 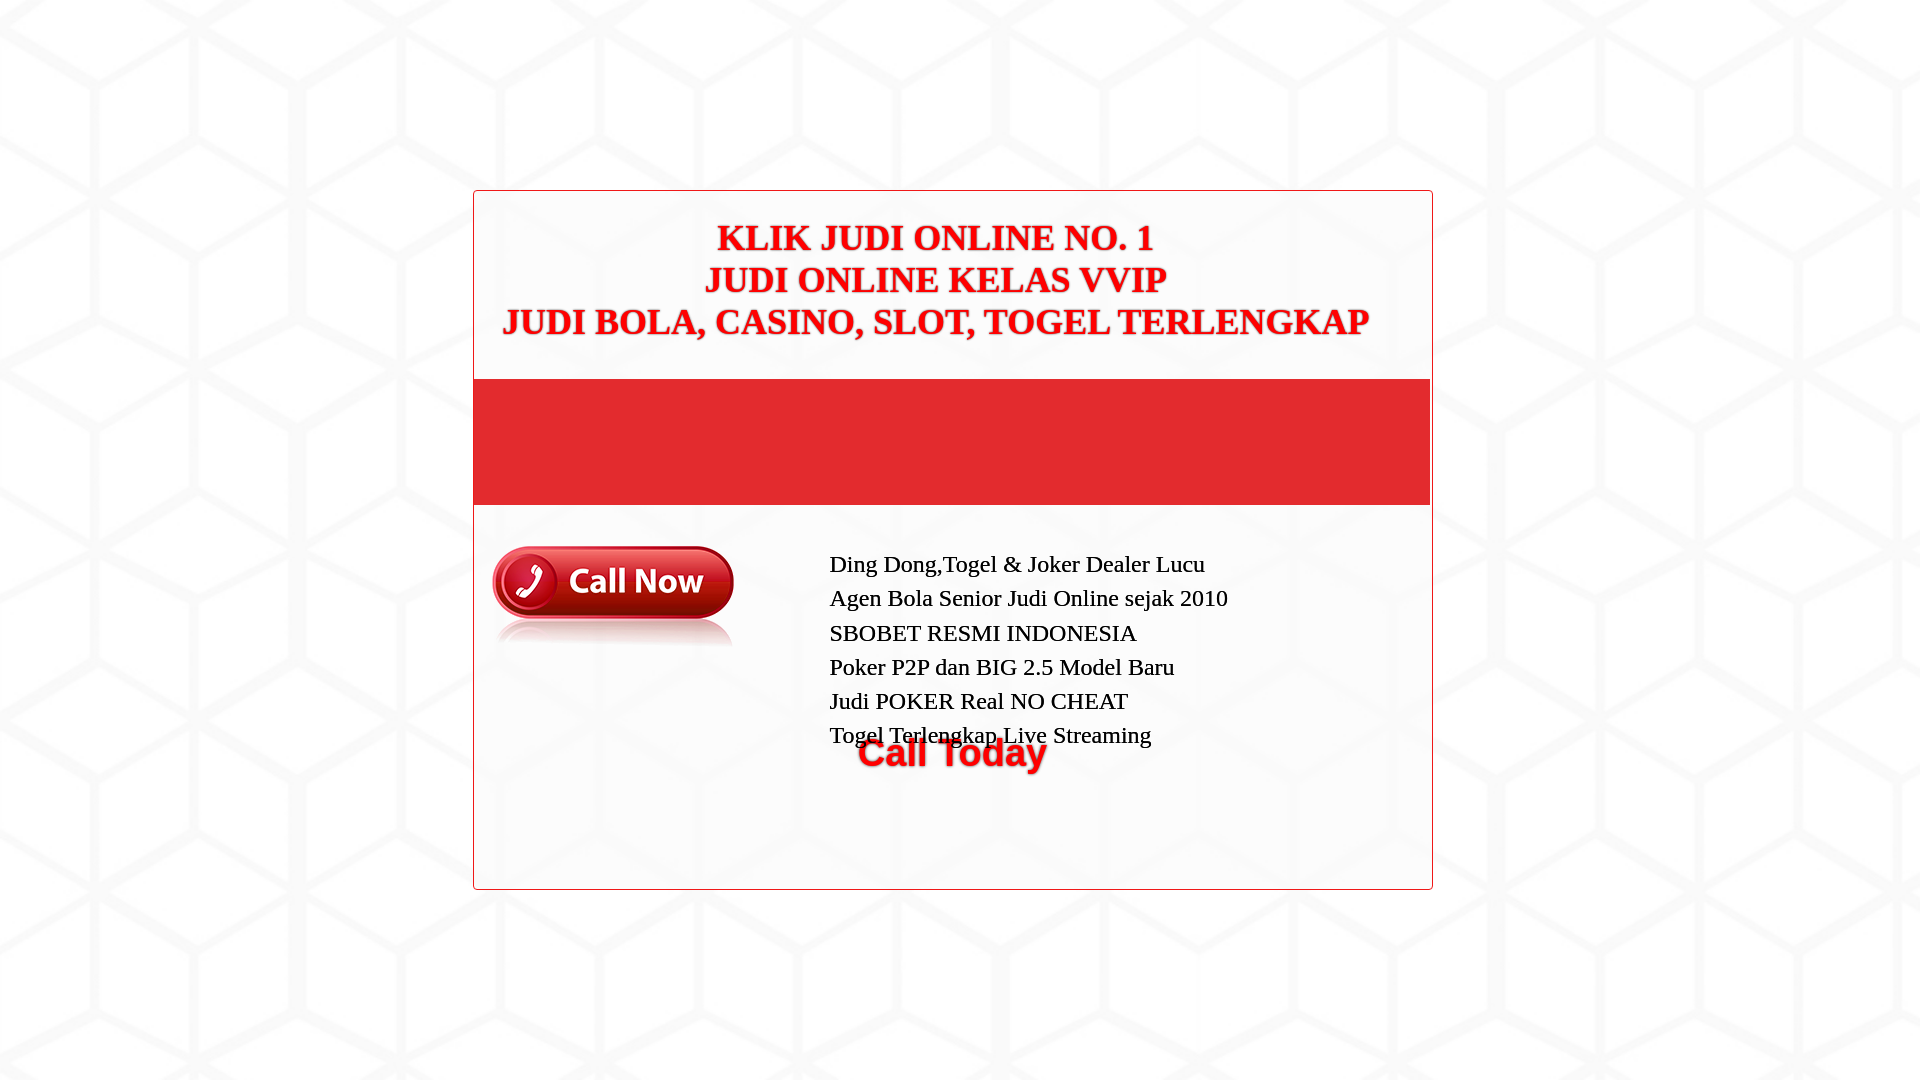 I want to click on DMCA Policy, so click(x=1314, y=373).